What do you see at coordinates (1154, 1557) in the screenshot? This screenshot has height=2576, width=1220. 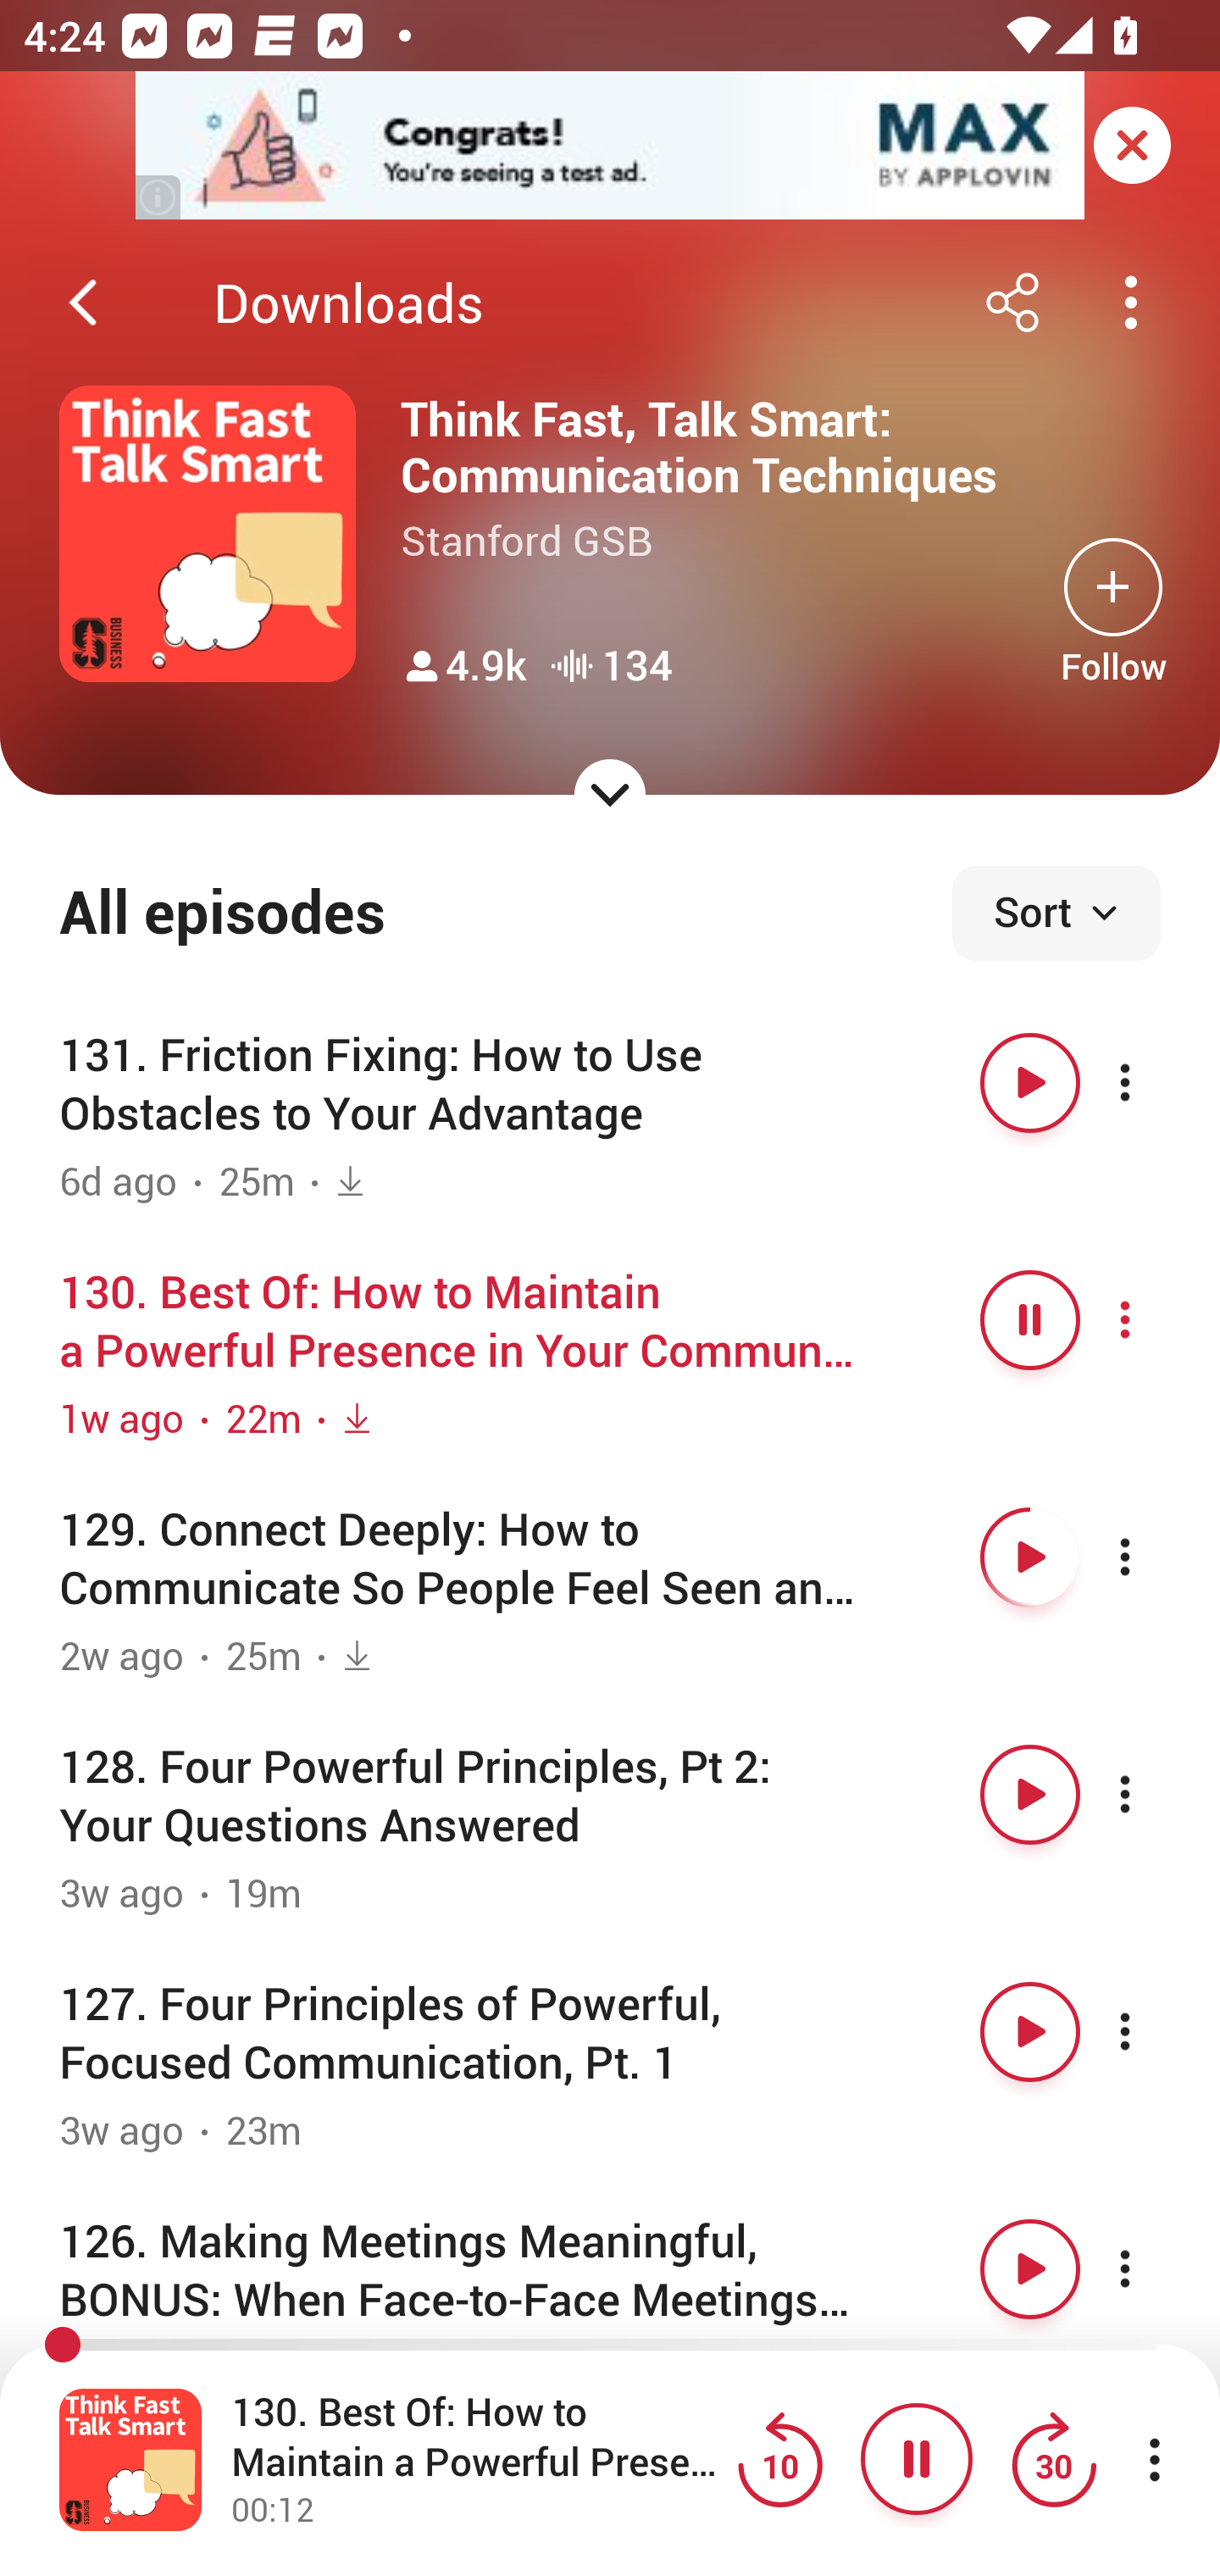 I see `More options` at bounding box center [1154, 1557].